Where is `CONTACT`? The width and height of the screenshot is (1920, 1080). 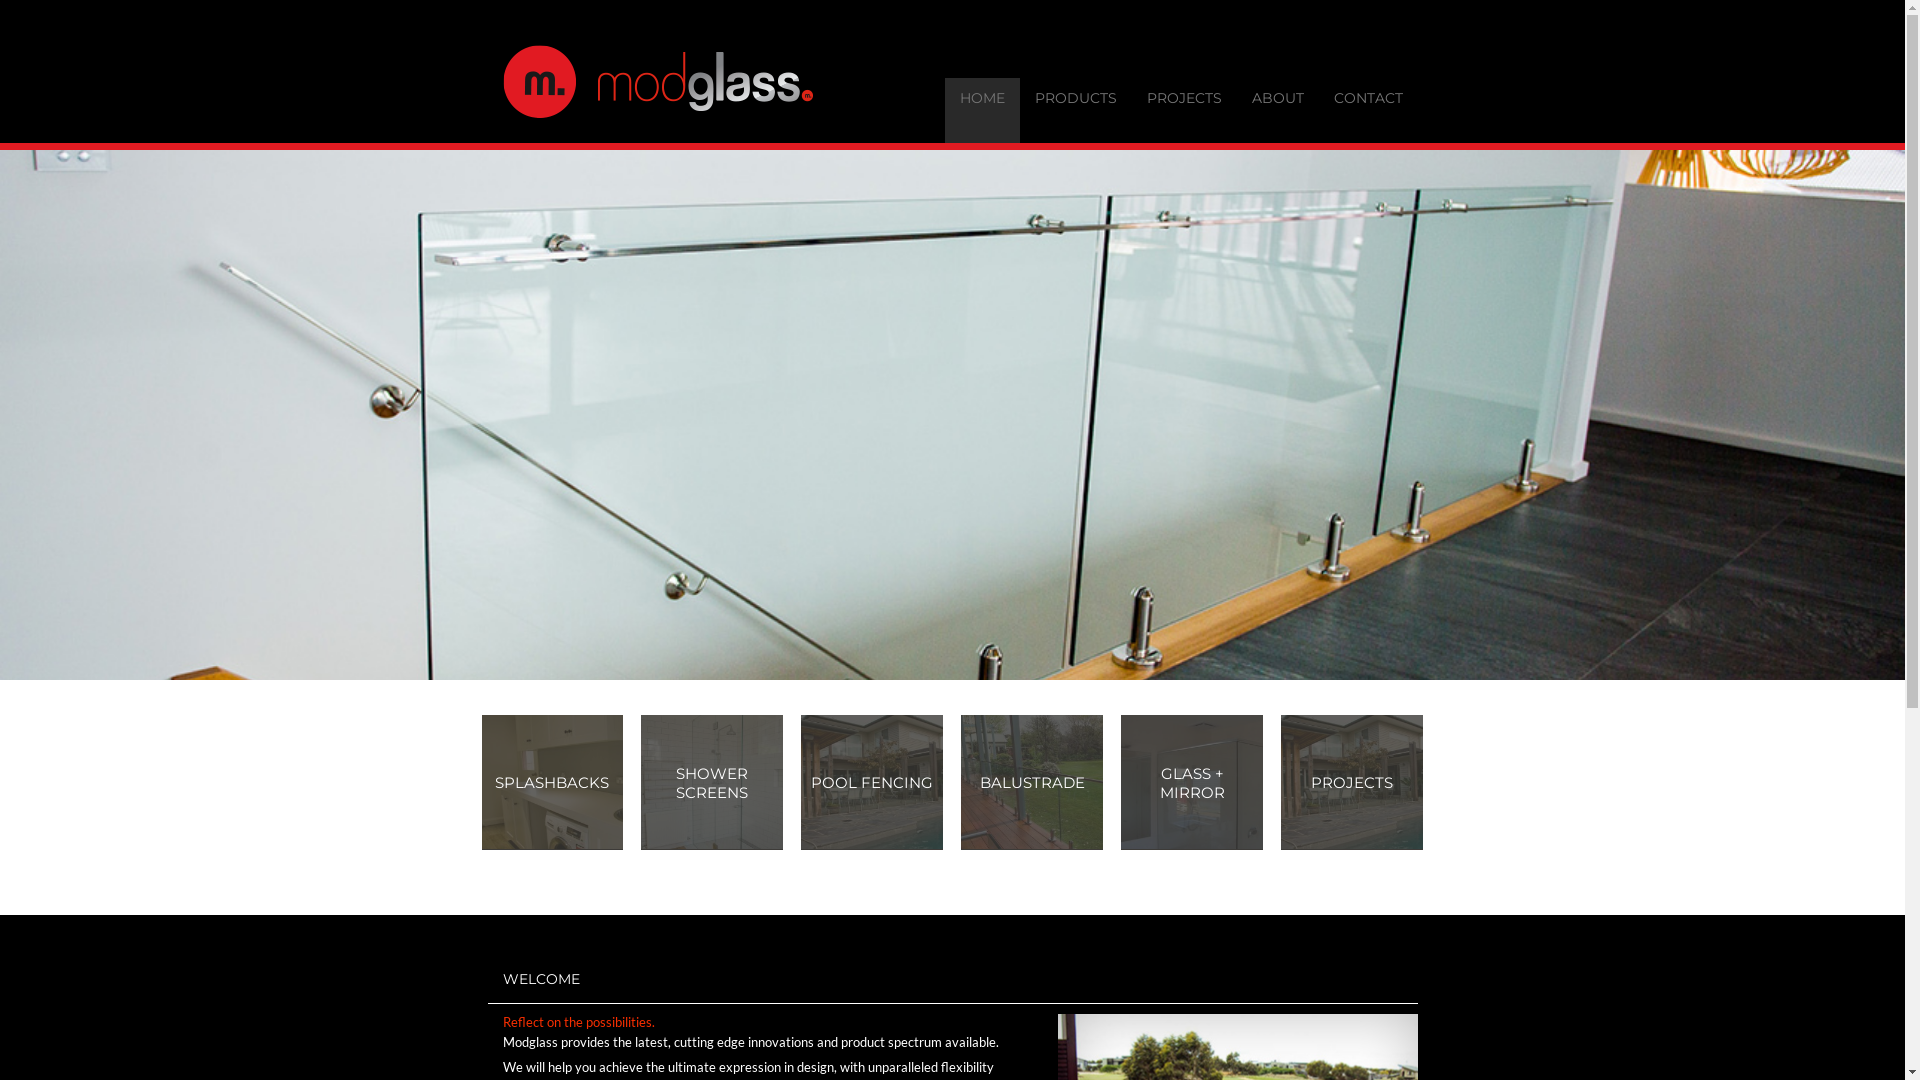 CONTACT is located at coordinates (1368, 110).